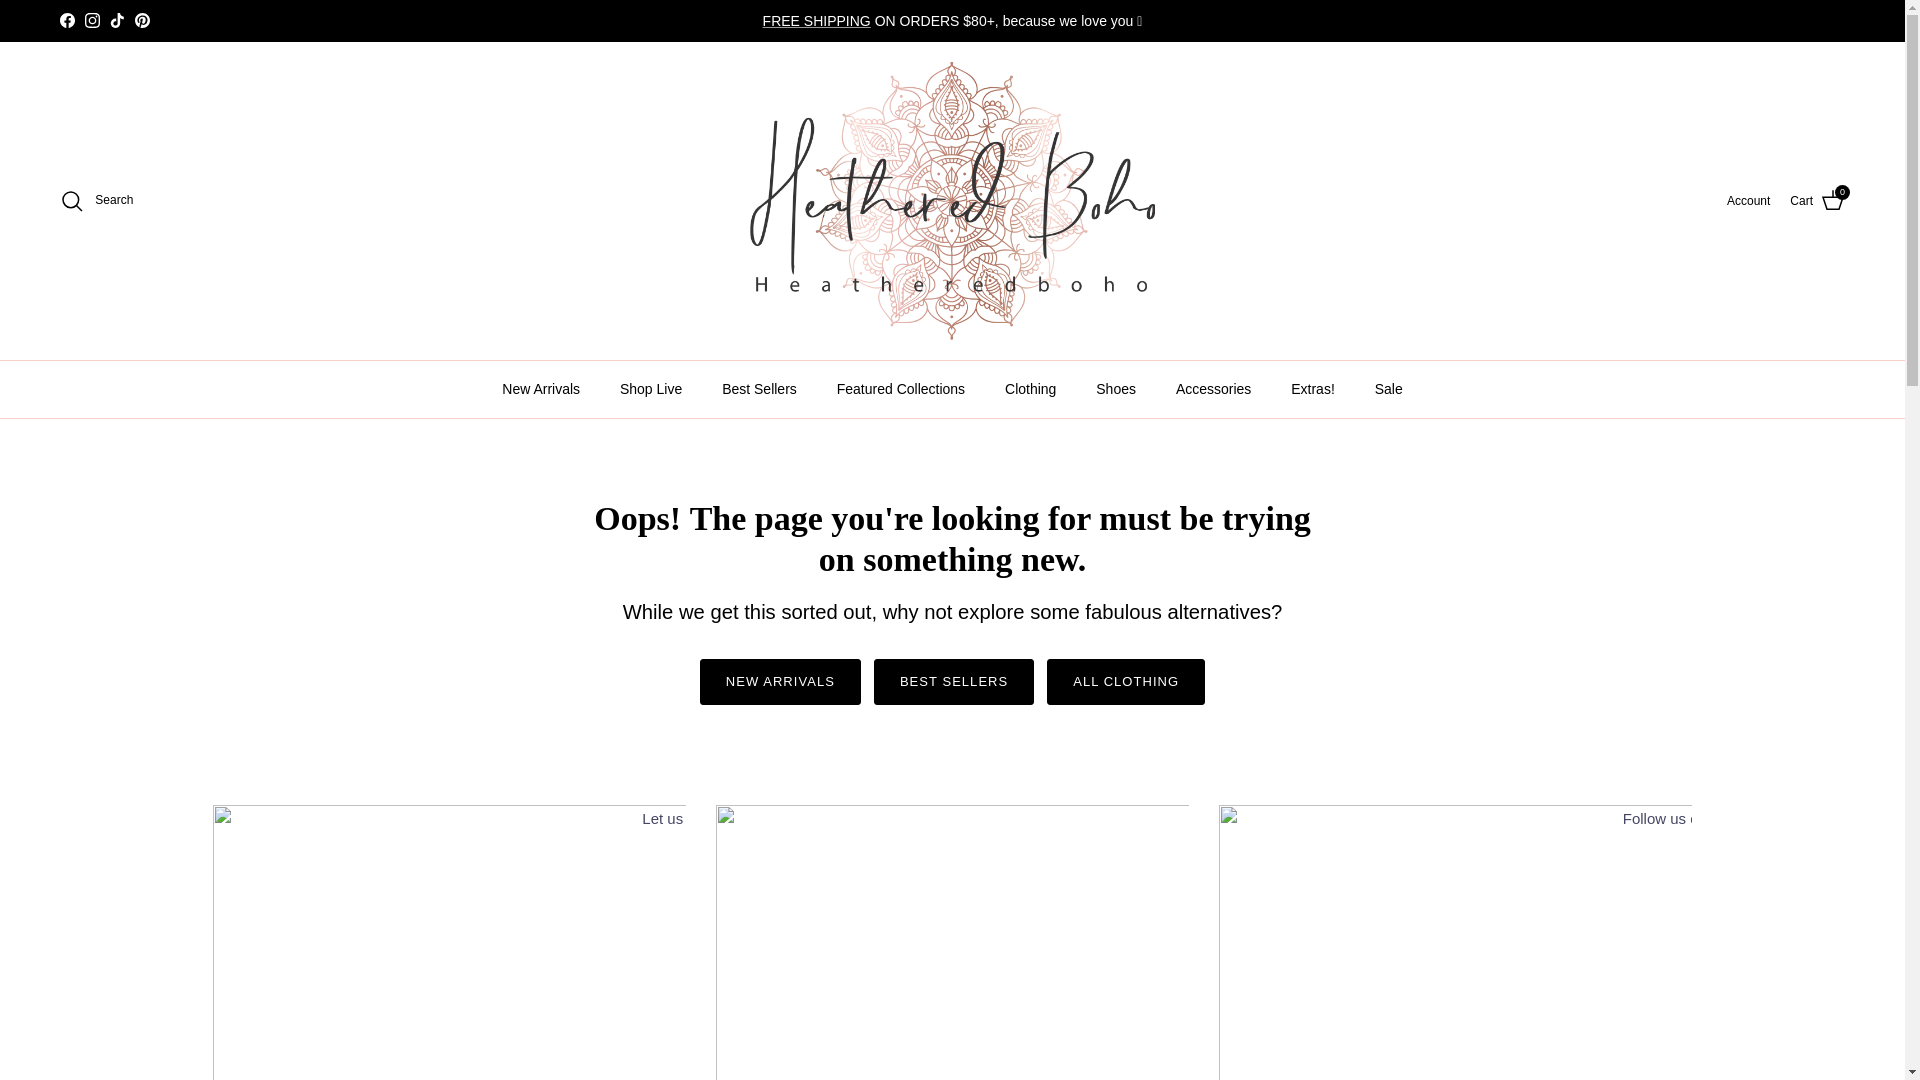 The image size is (1920, 1080). Describe the element at coordinates (92, 20) in the screenshot. I see `Instagram` at that location.